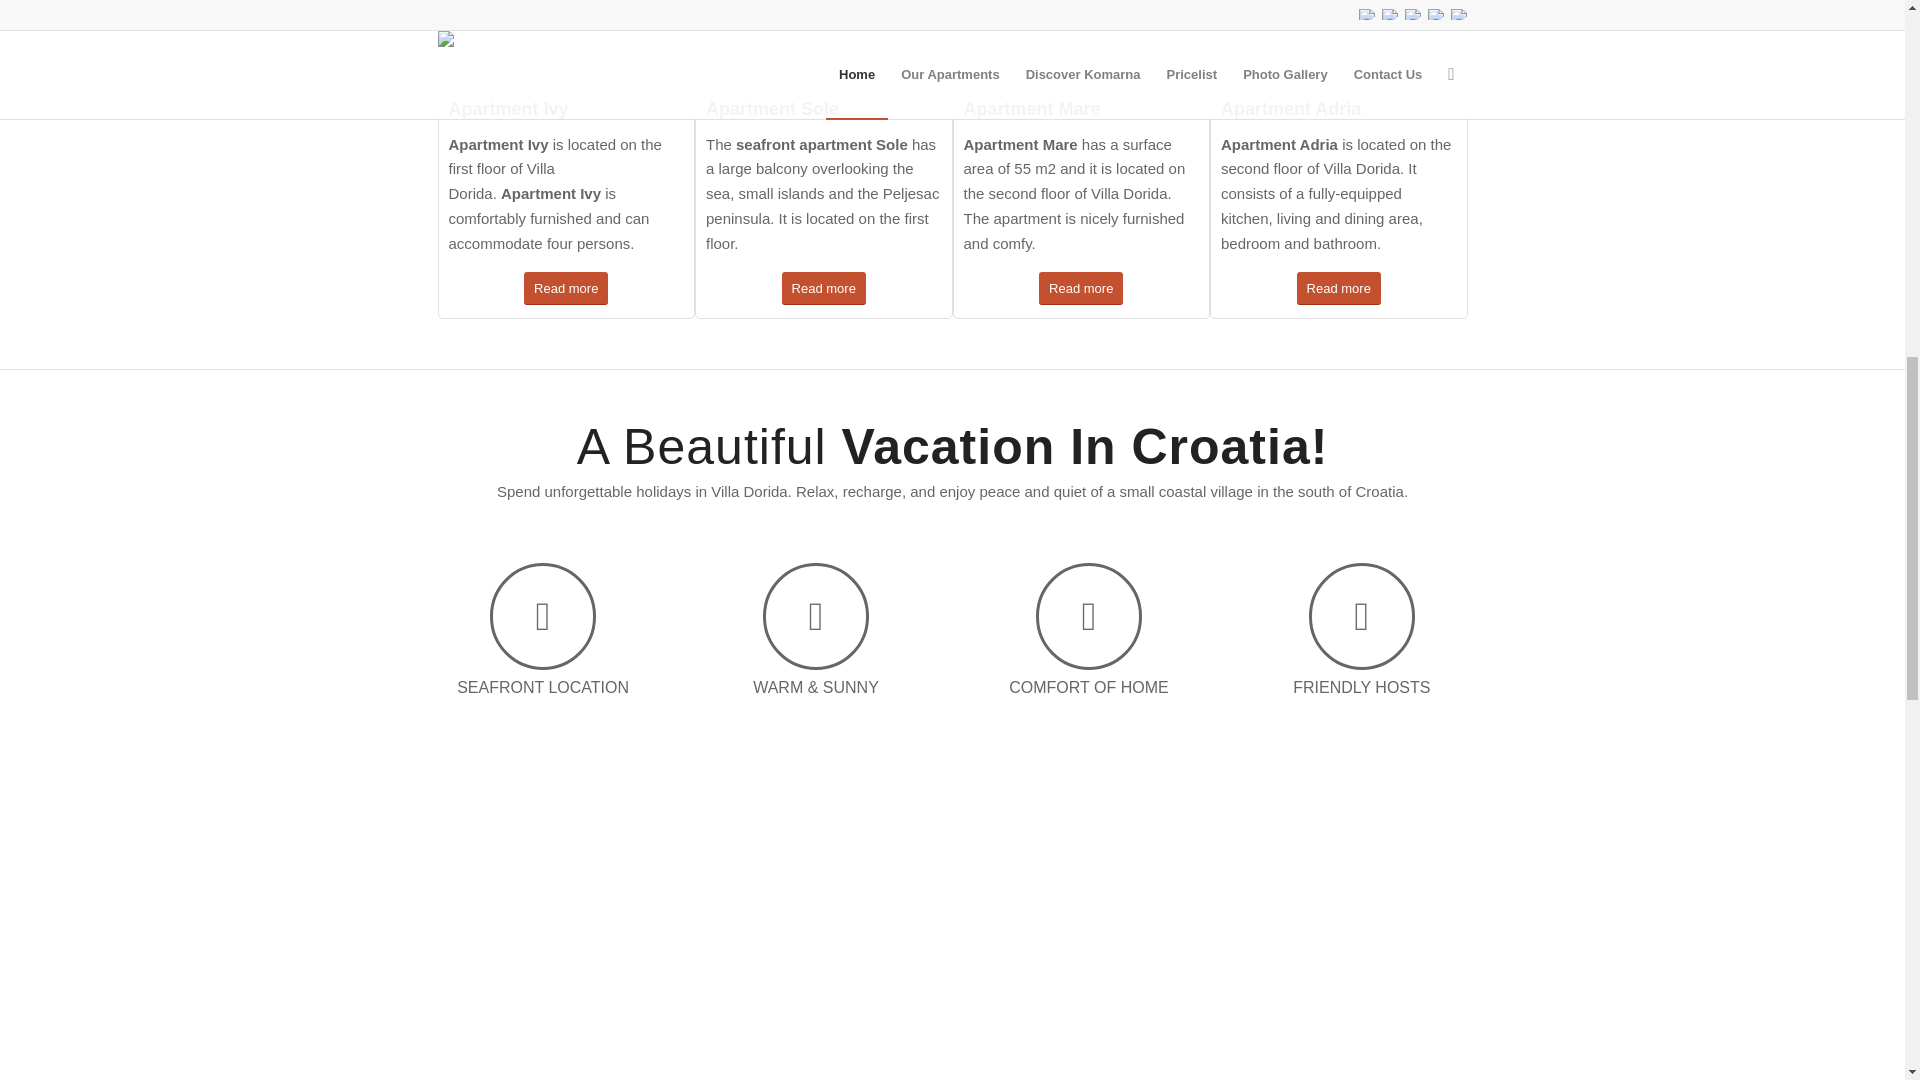 The height and width of the screenshot is (1080, 1920). What do you see at coordinates (1080, 288) in the screenshot?
I see `Read more` at bounding box center [1080, 288].